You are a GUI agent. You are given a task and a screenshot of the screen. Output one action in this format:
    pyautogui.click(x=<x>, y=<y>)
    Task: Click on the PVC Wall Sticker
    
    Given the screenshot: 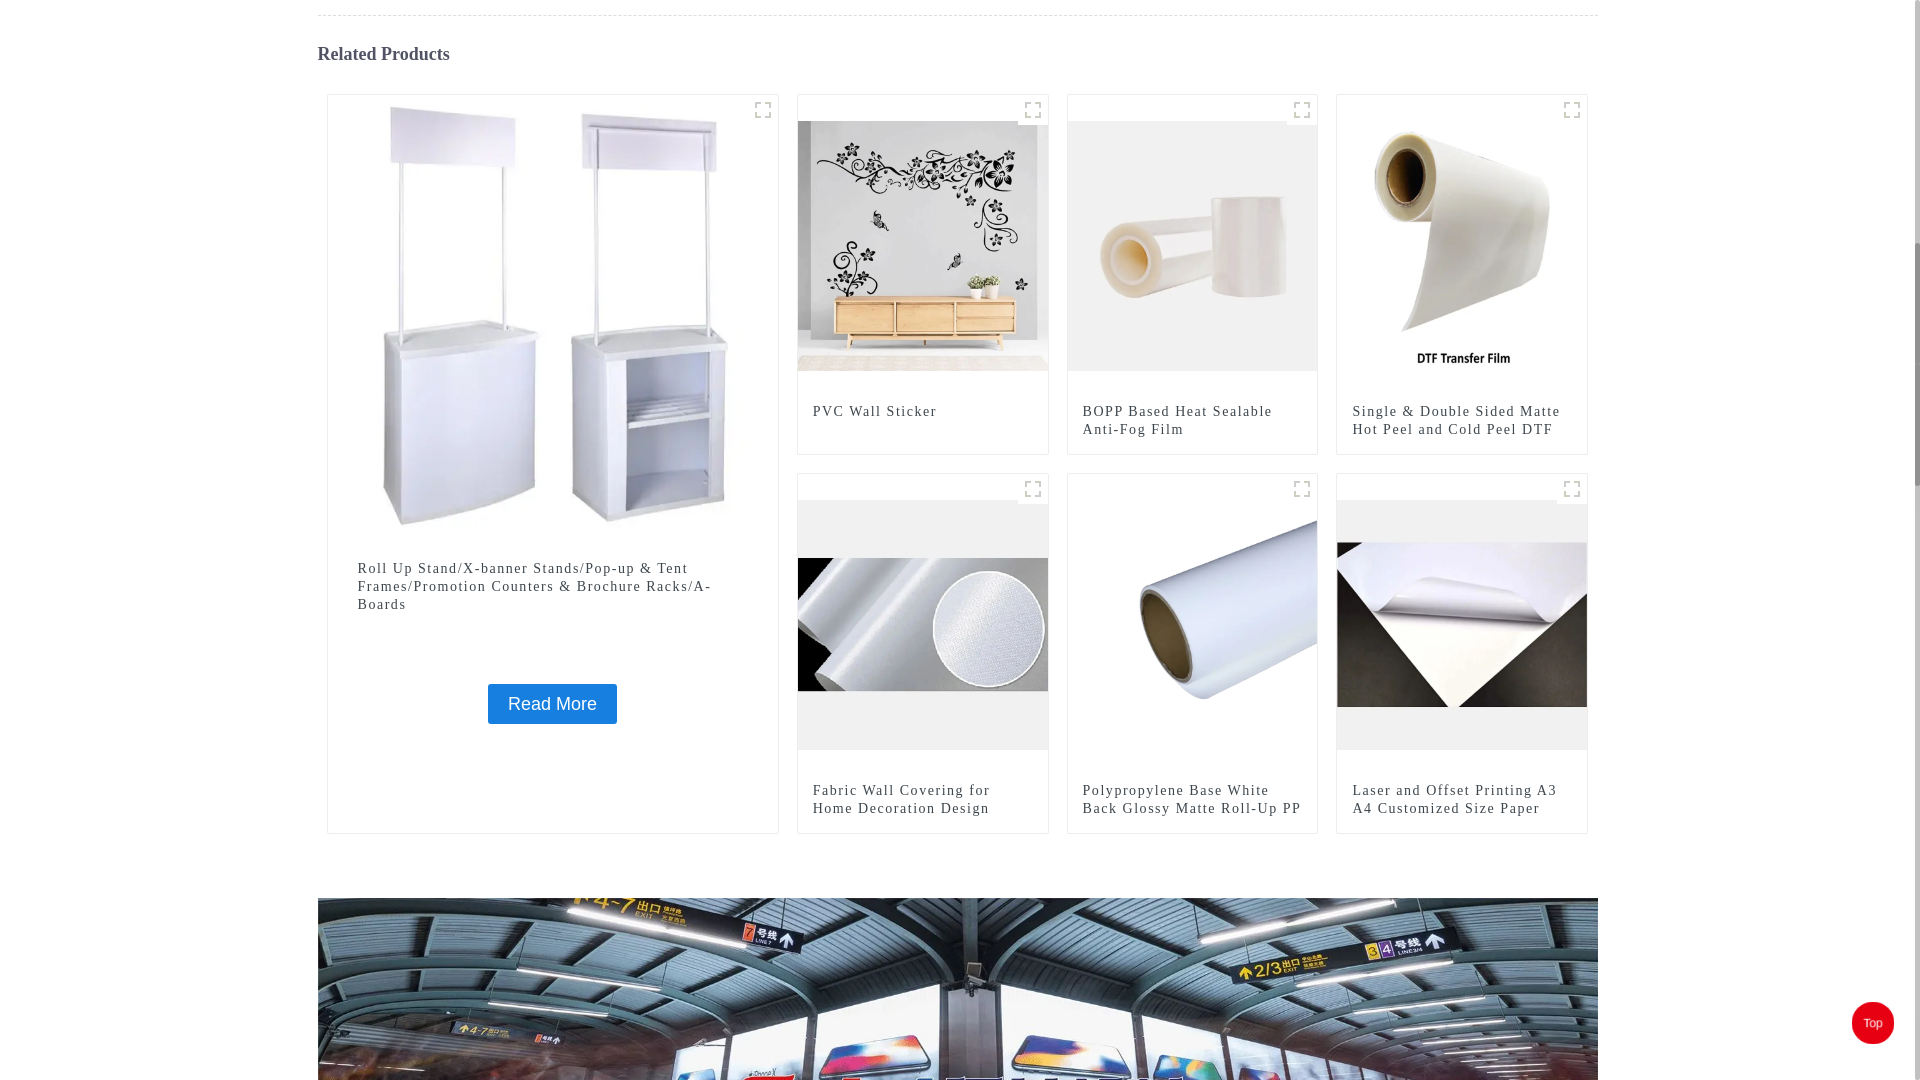 What is the action you would take?
    pyautogui.click(x=1032, y=108)
    